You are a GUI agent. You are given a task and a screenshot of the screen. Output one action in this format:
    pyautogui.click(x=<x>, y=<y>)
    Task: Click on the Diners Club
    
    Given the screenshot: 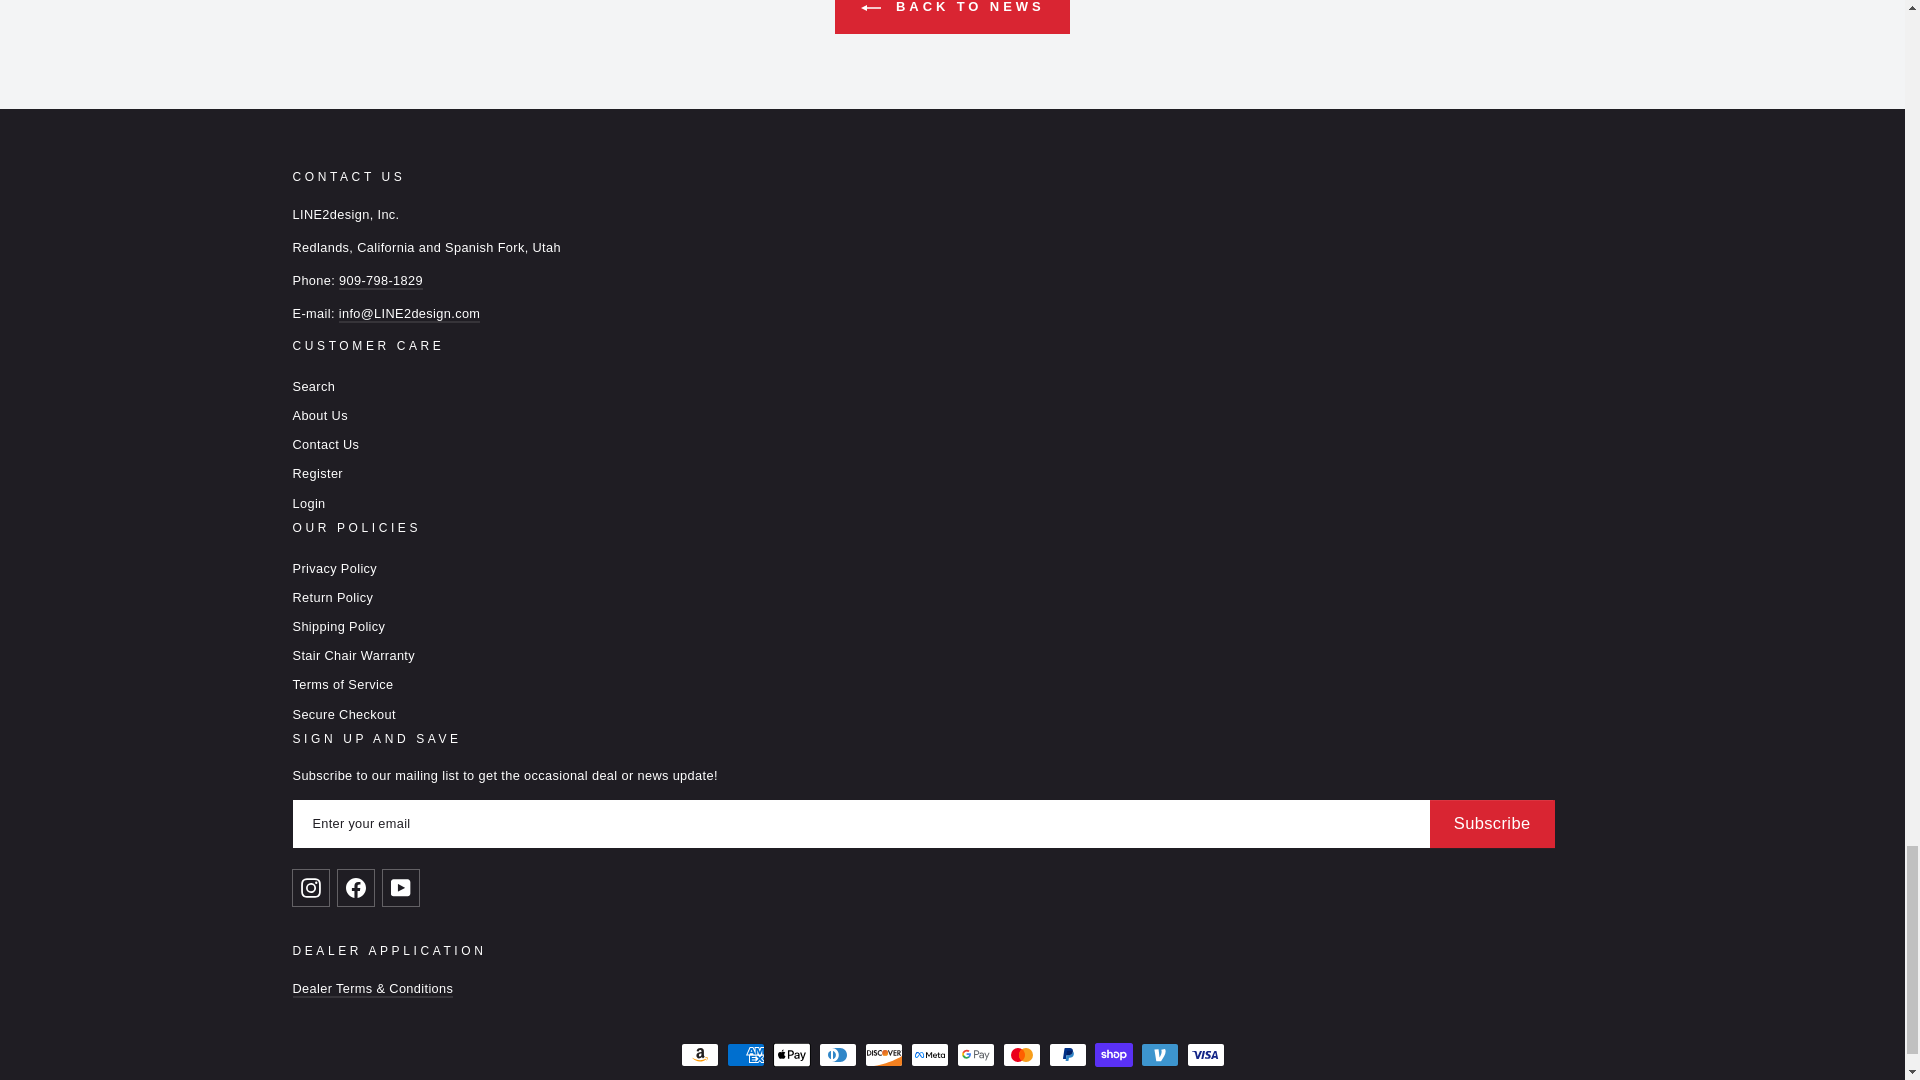 What is the action you would take?
    pyautogui.click(x=836, y=1055)
    